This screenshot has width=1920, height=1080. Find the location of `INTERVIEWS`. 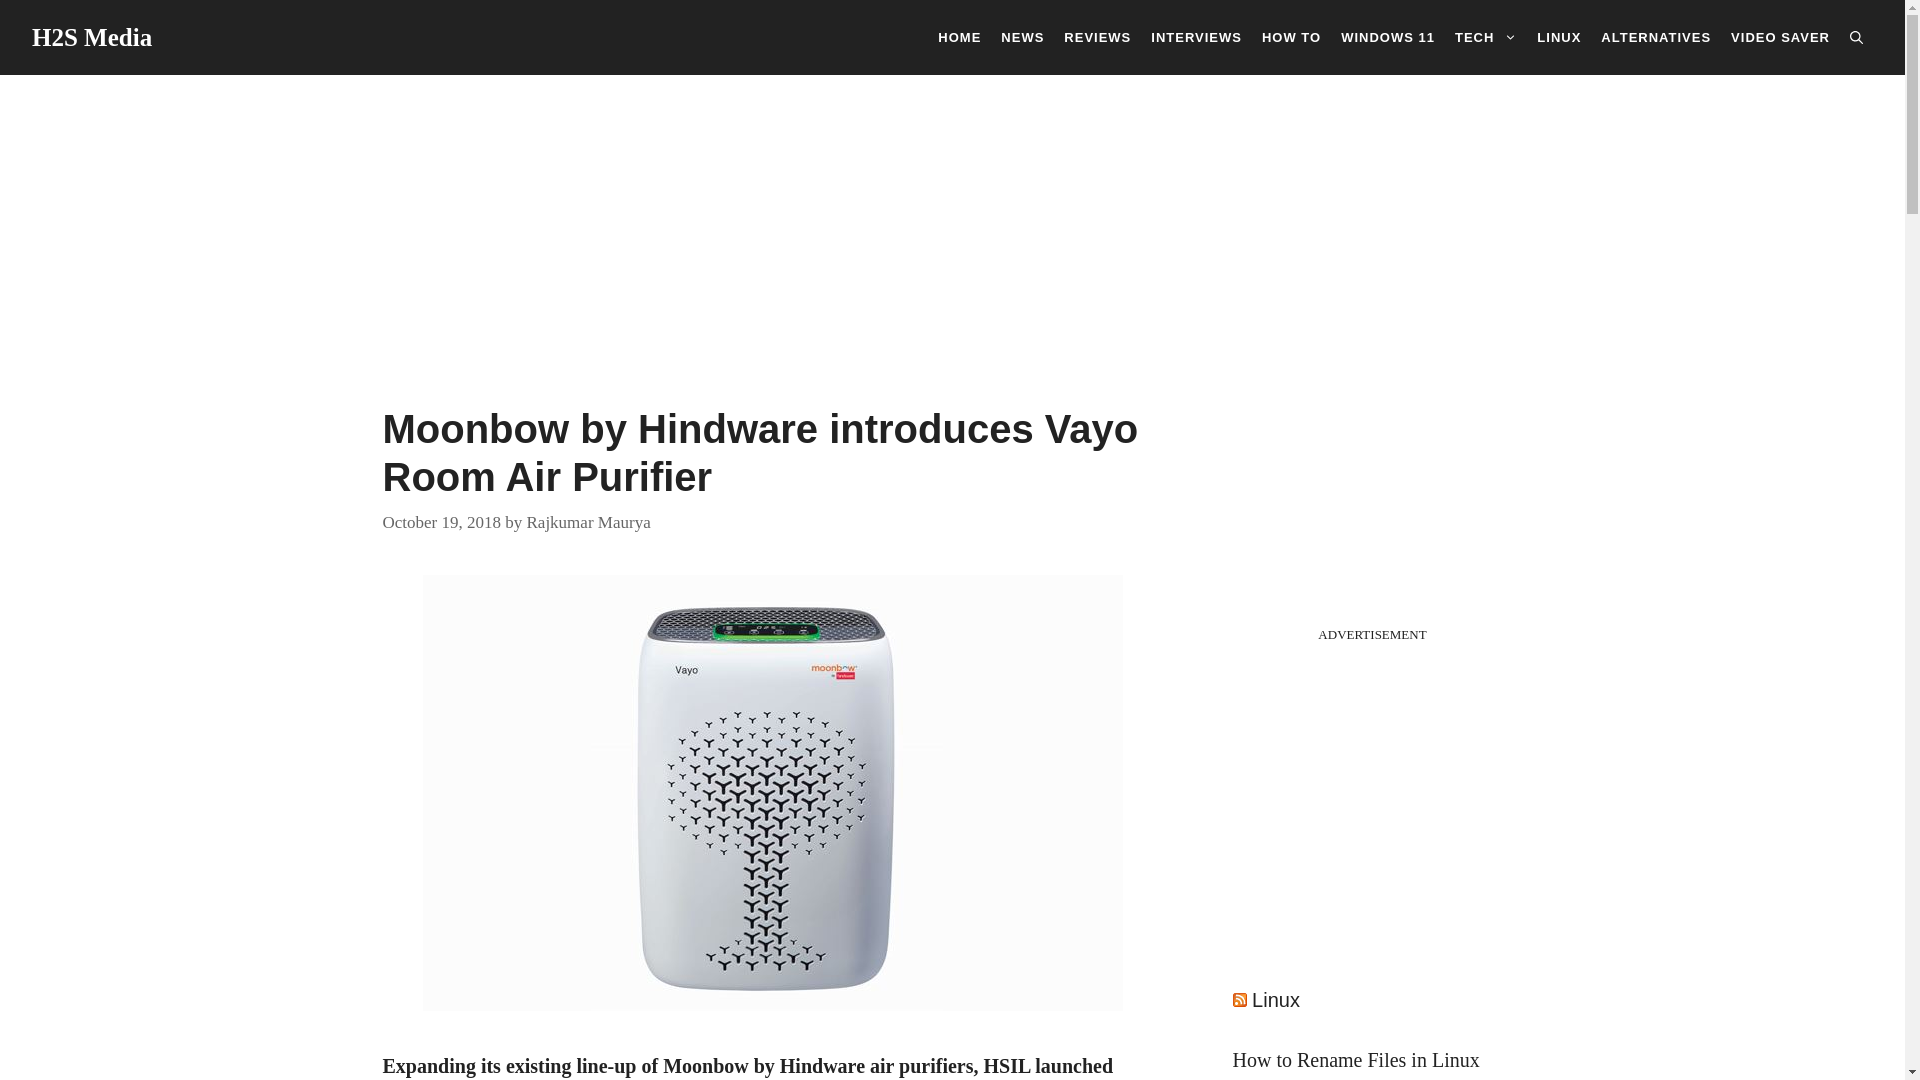

INTERVIEWS is located at coordinates (1196, 36).